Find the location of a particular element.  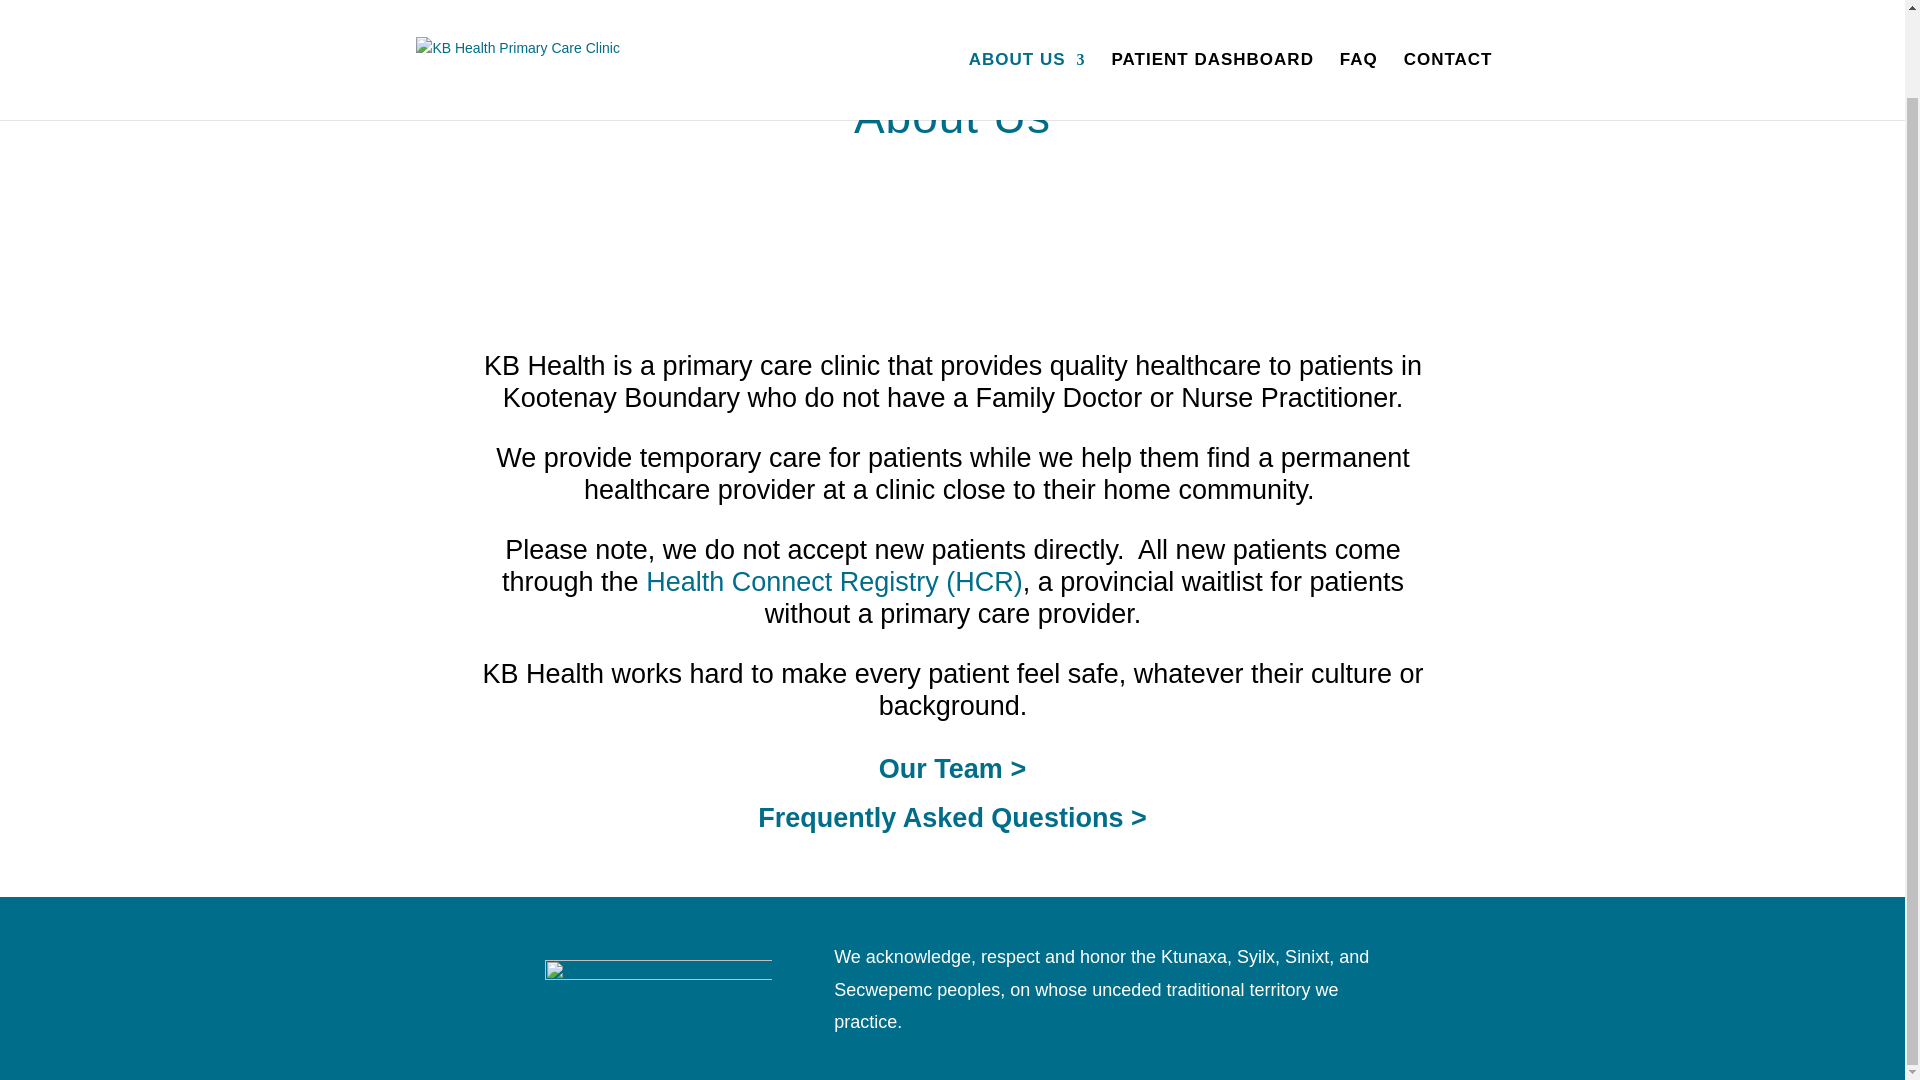

ABOUT US is located at coordinates (1028, 14).